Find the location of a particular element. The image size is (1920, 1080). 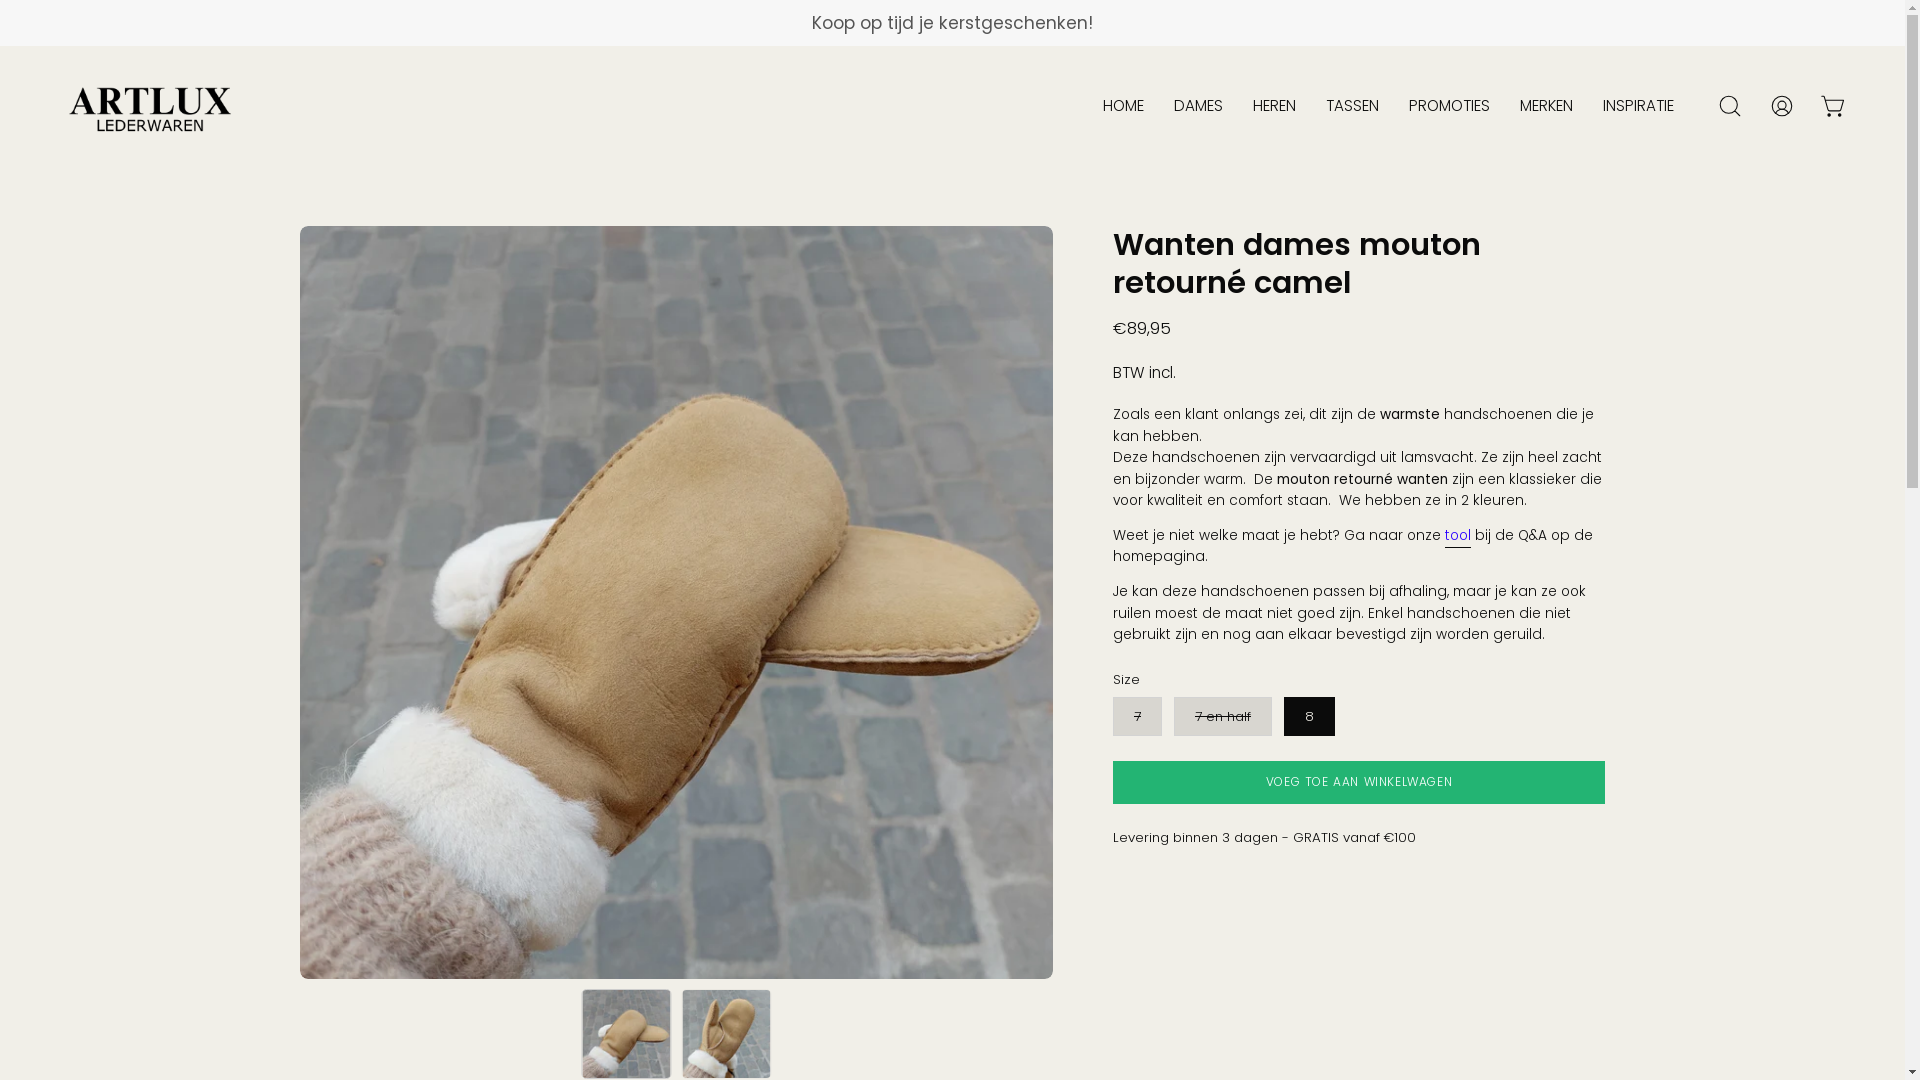

tool is located at coordinates (1458, 536).